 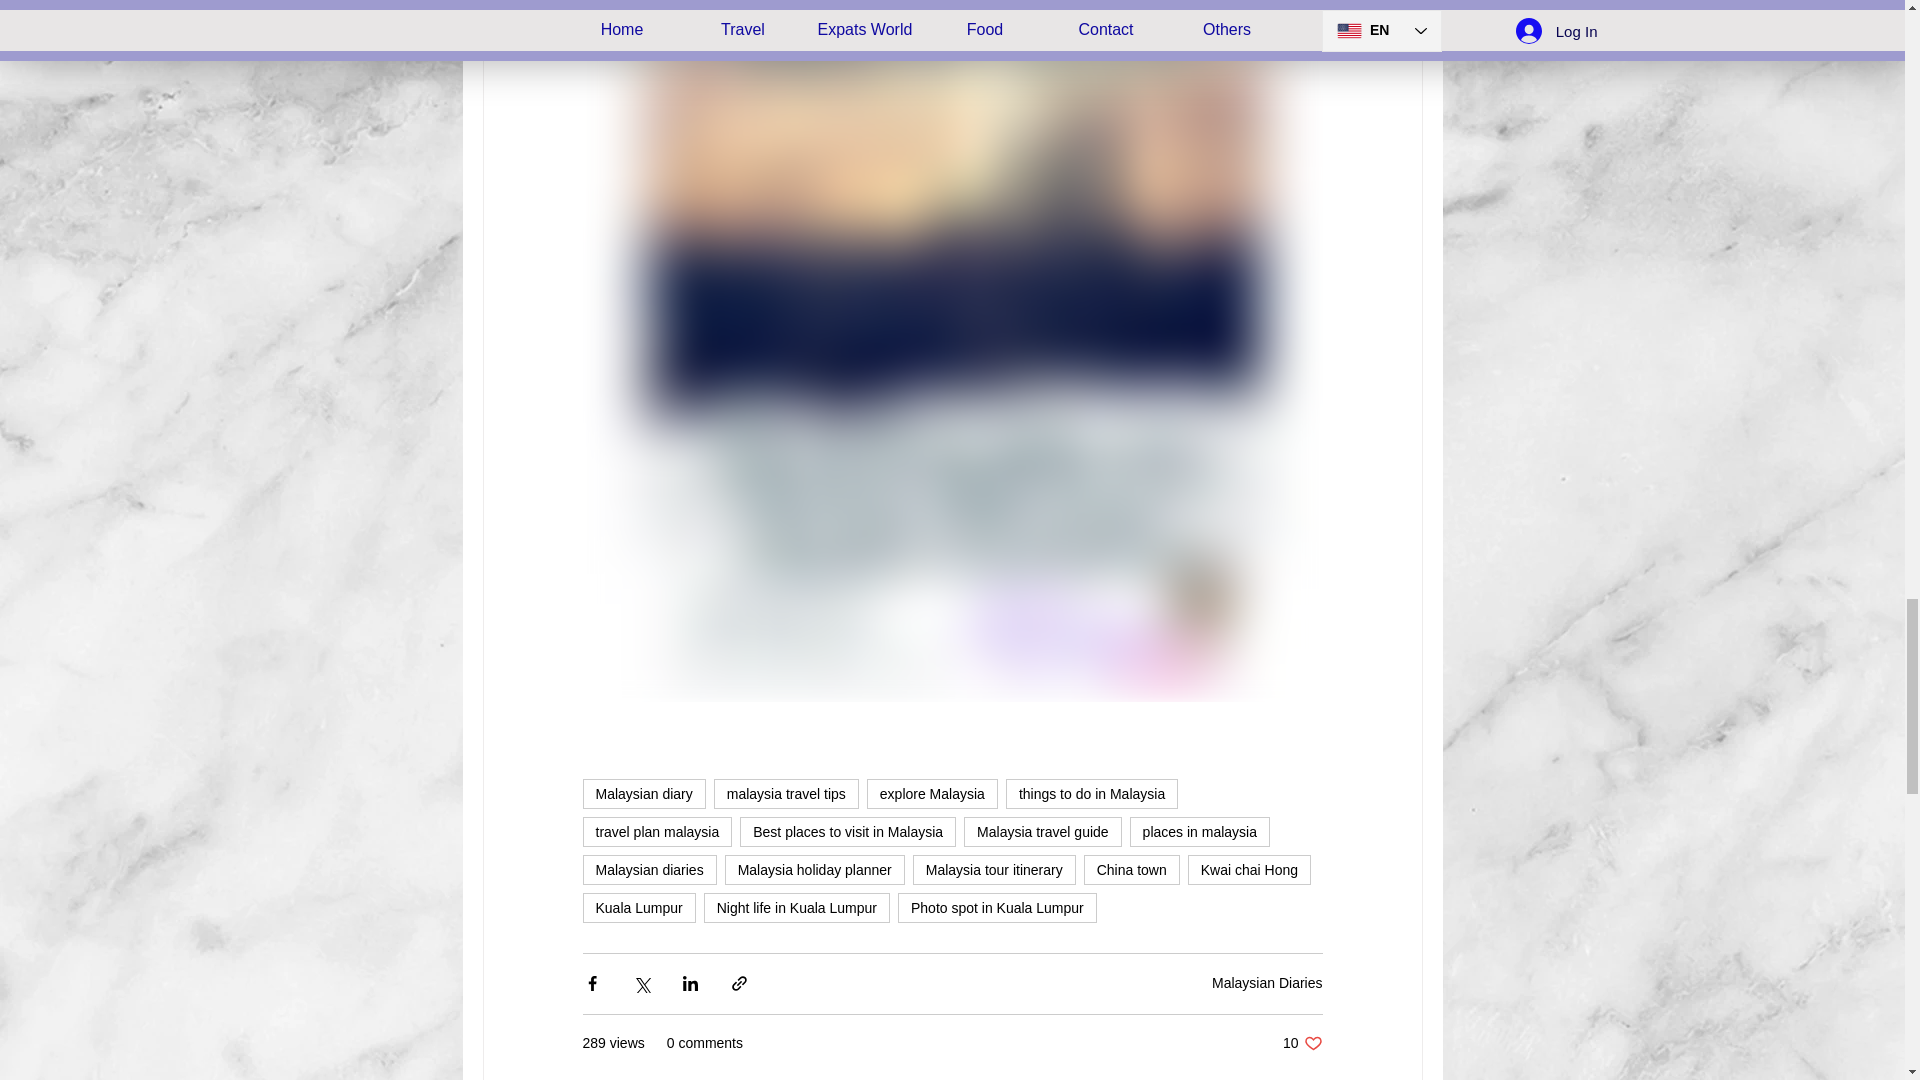 What do you see at coordinates (642, 793) in the screenshot?
I see `Malaysian diary` at bounding box center [642, 793].